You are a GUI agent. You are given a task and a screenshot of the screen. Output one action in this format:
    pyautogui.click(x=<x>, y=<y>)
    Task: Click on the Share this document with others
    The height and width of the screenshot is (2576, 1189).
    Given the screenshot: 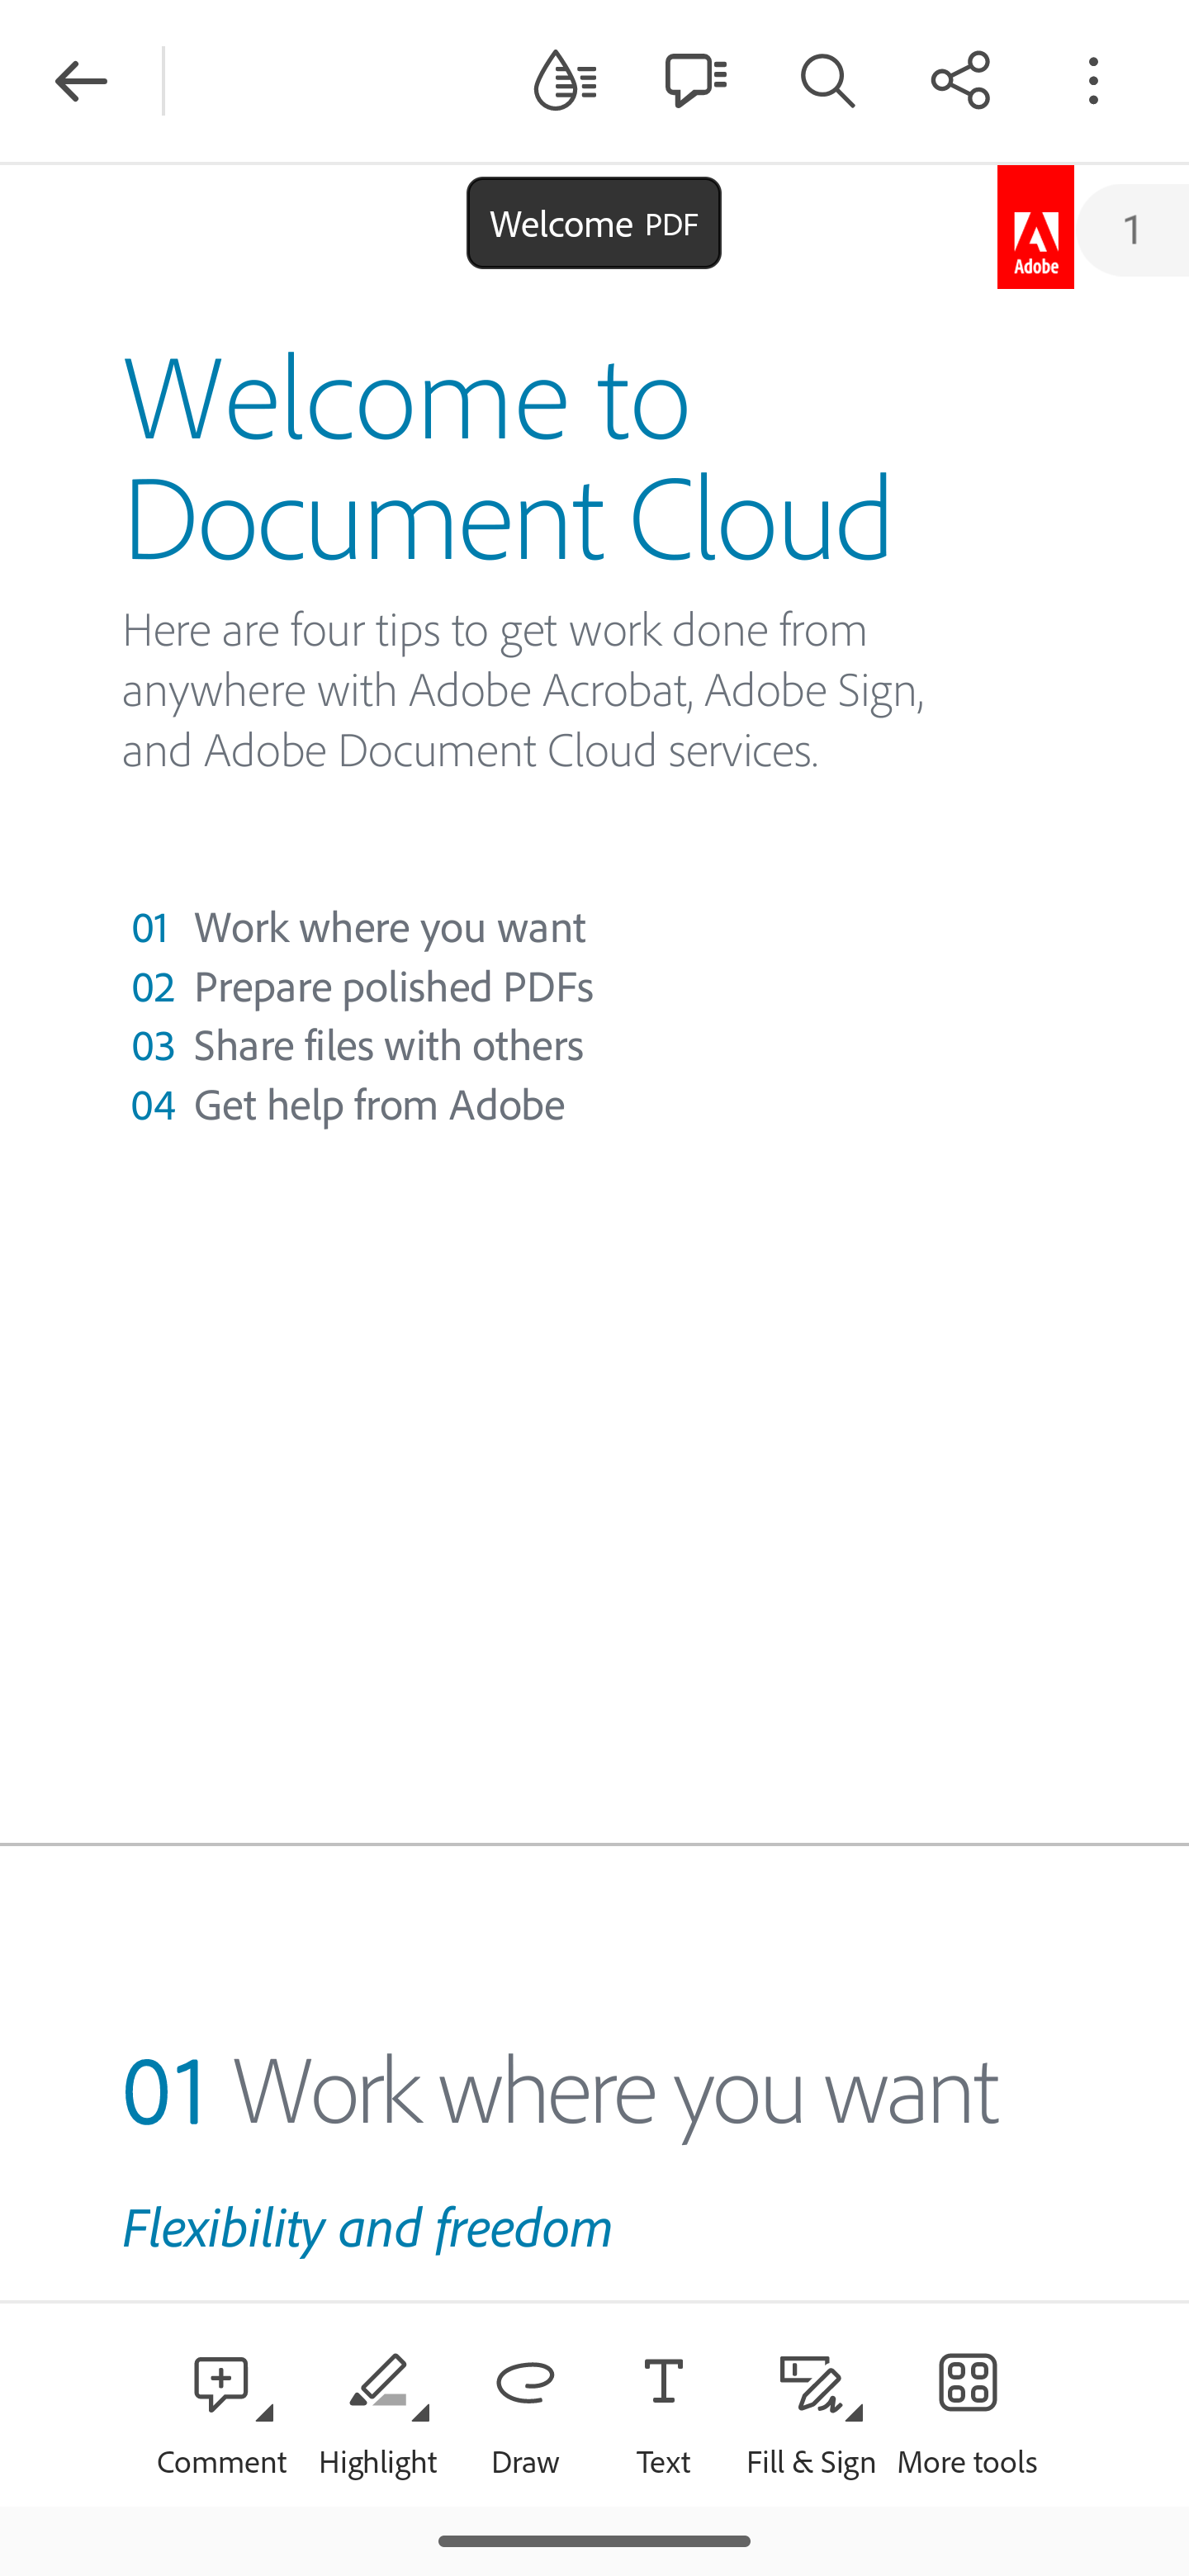 What is the action you would take?
    pyautogui.click(x=960, y=79)
    